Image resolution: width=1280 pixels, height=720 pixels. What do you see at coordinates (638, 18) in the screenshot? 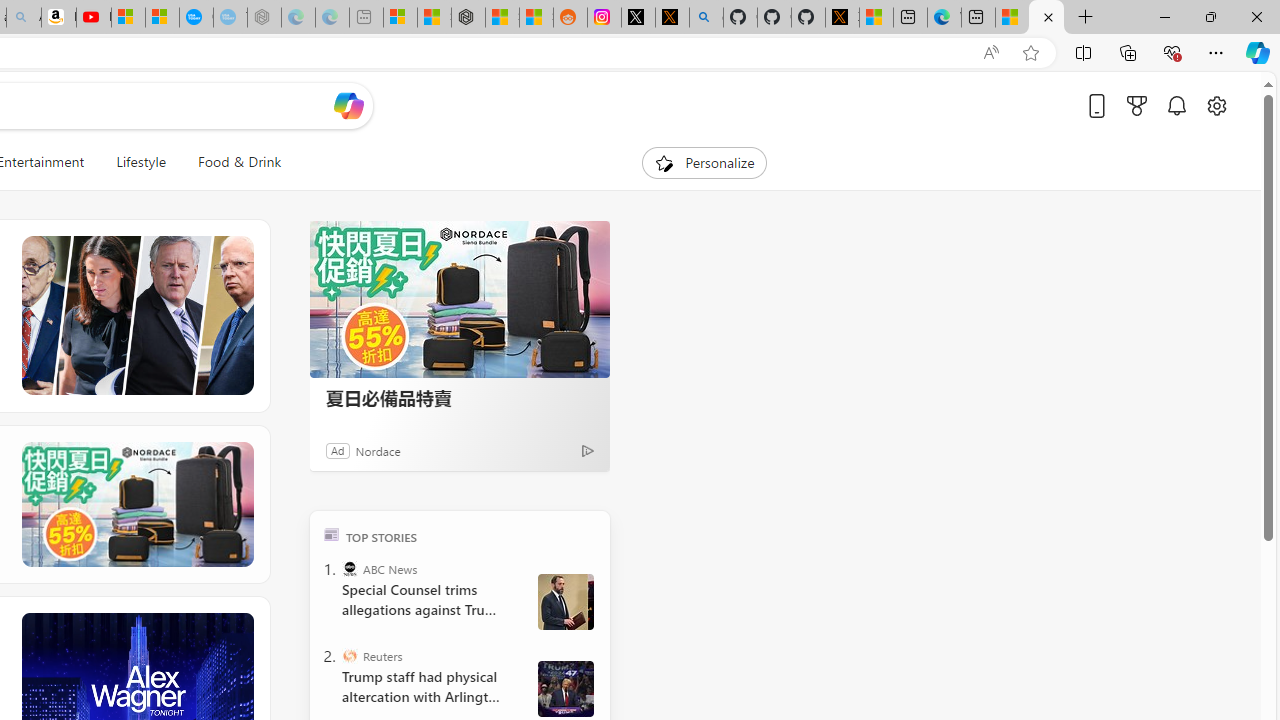
I see `Log in to X / X` at bounding box center [638, 18].